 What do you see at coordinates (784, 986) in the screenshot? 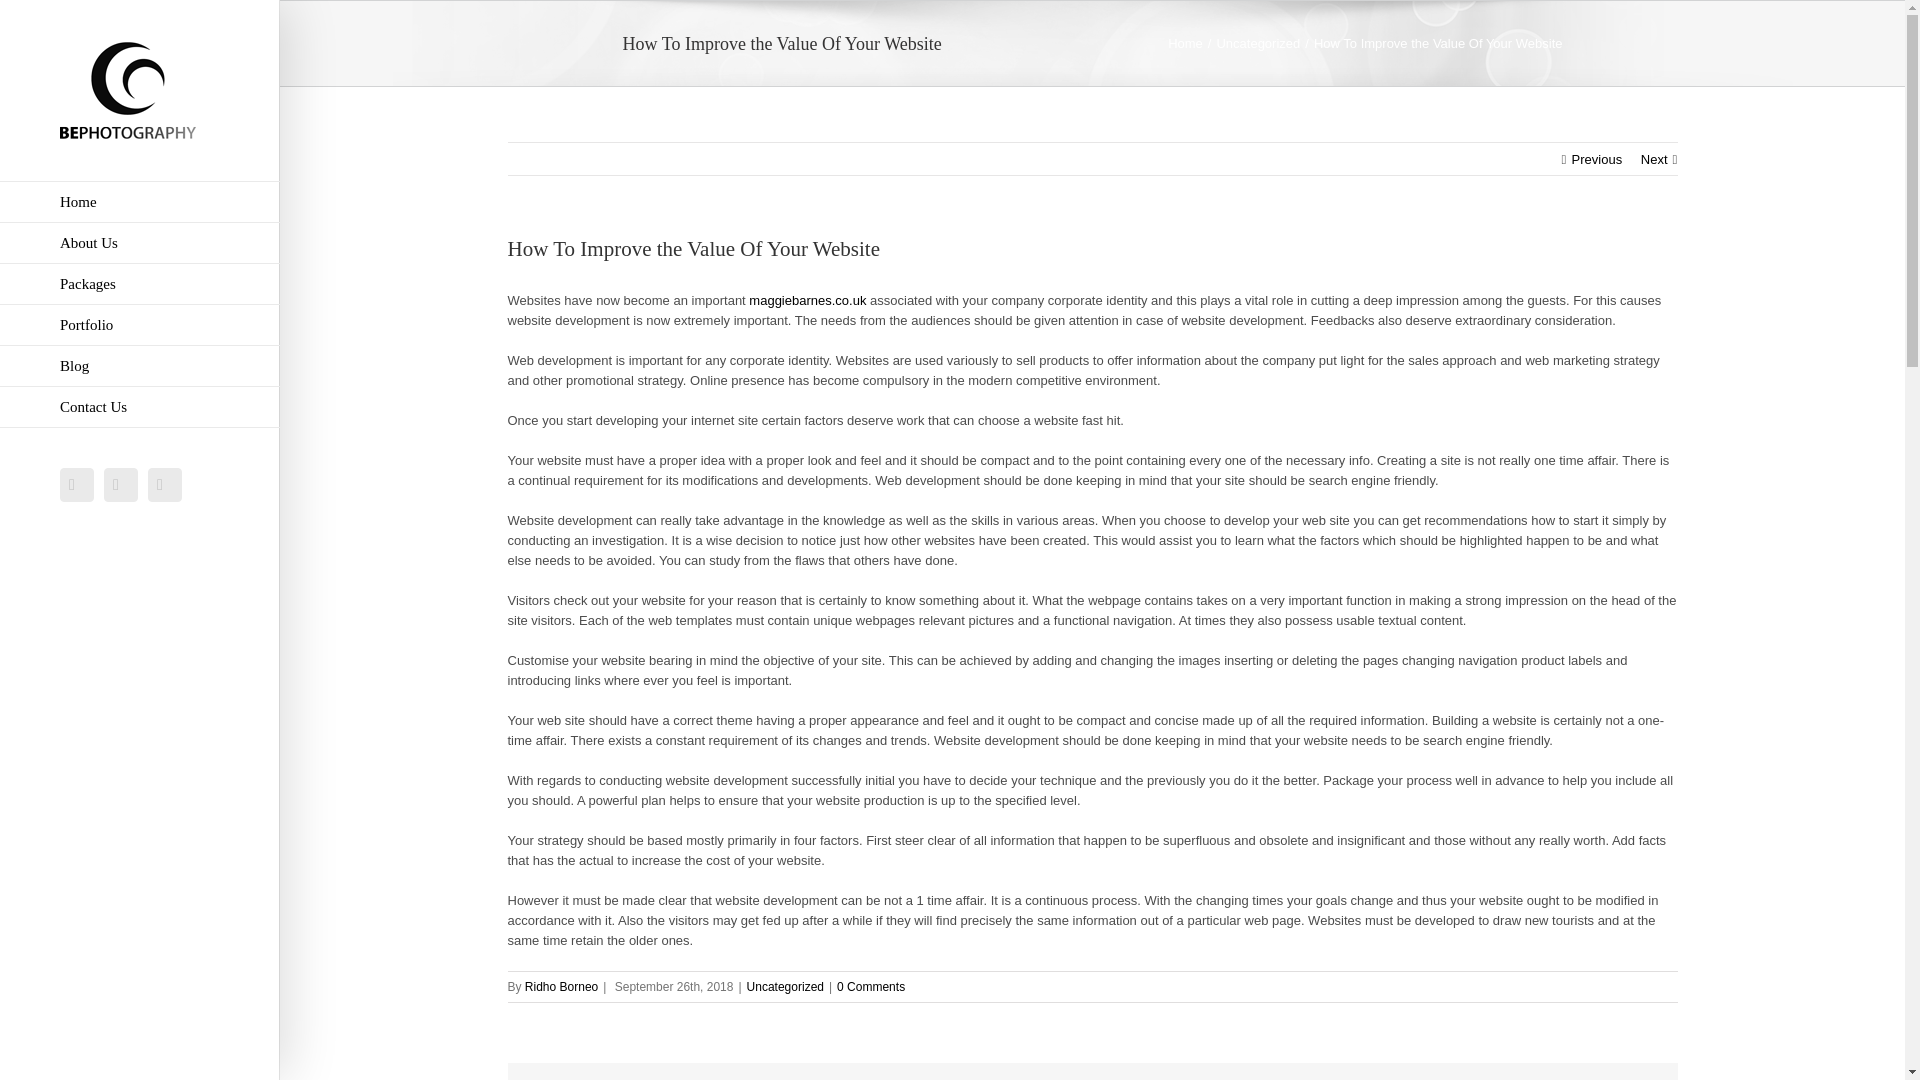
I see `Uncategorized` at bounding box center [784, 986].